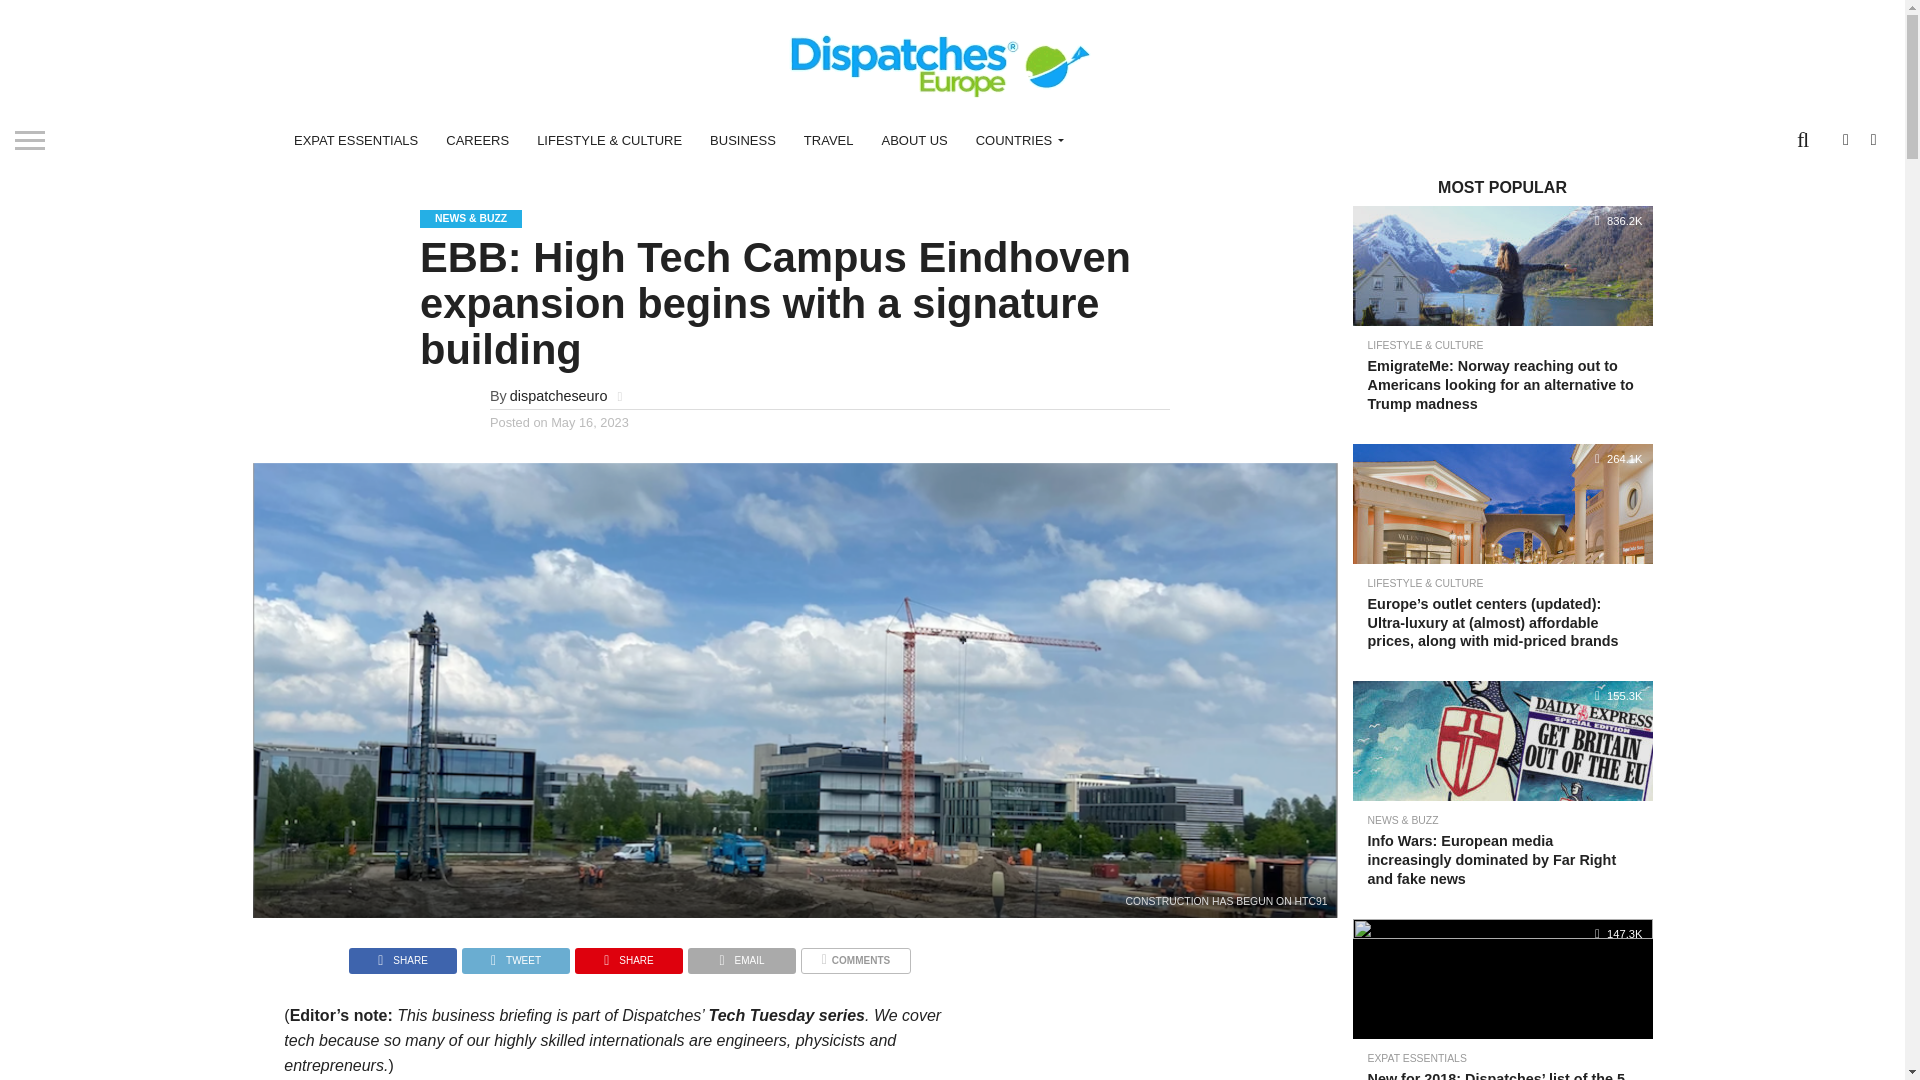  What do you see at coordinates (477, 140) in the screenshot?
I see `CAREERS` at bounding box center [477, 140].